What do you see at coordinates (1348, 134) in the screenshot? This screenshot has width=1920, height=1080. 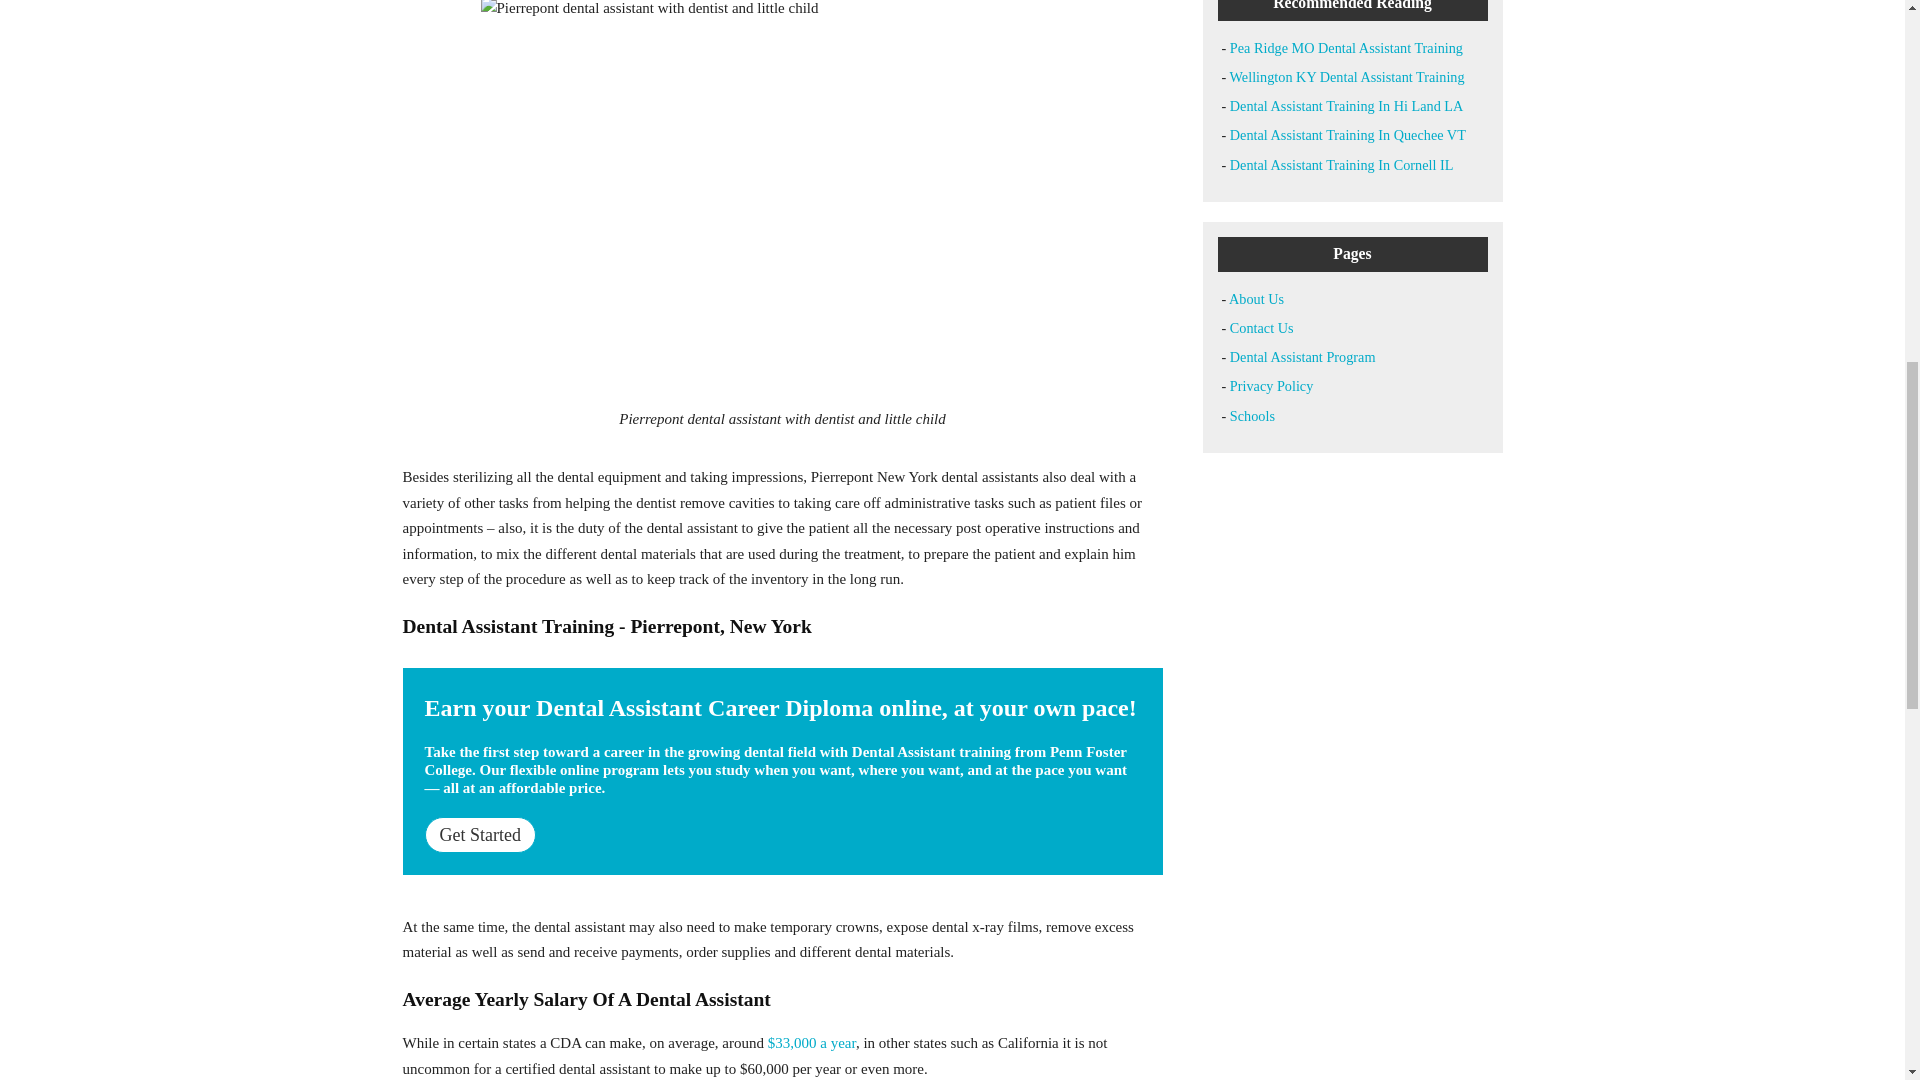 I see `Dental Assistant Training In Quechee VT` at bounding box center [1348, 134].